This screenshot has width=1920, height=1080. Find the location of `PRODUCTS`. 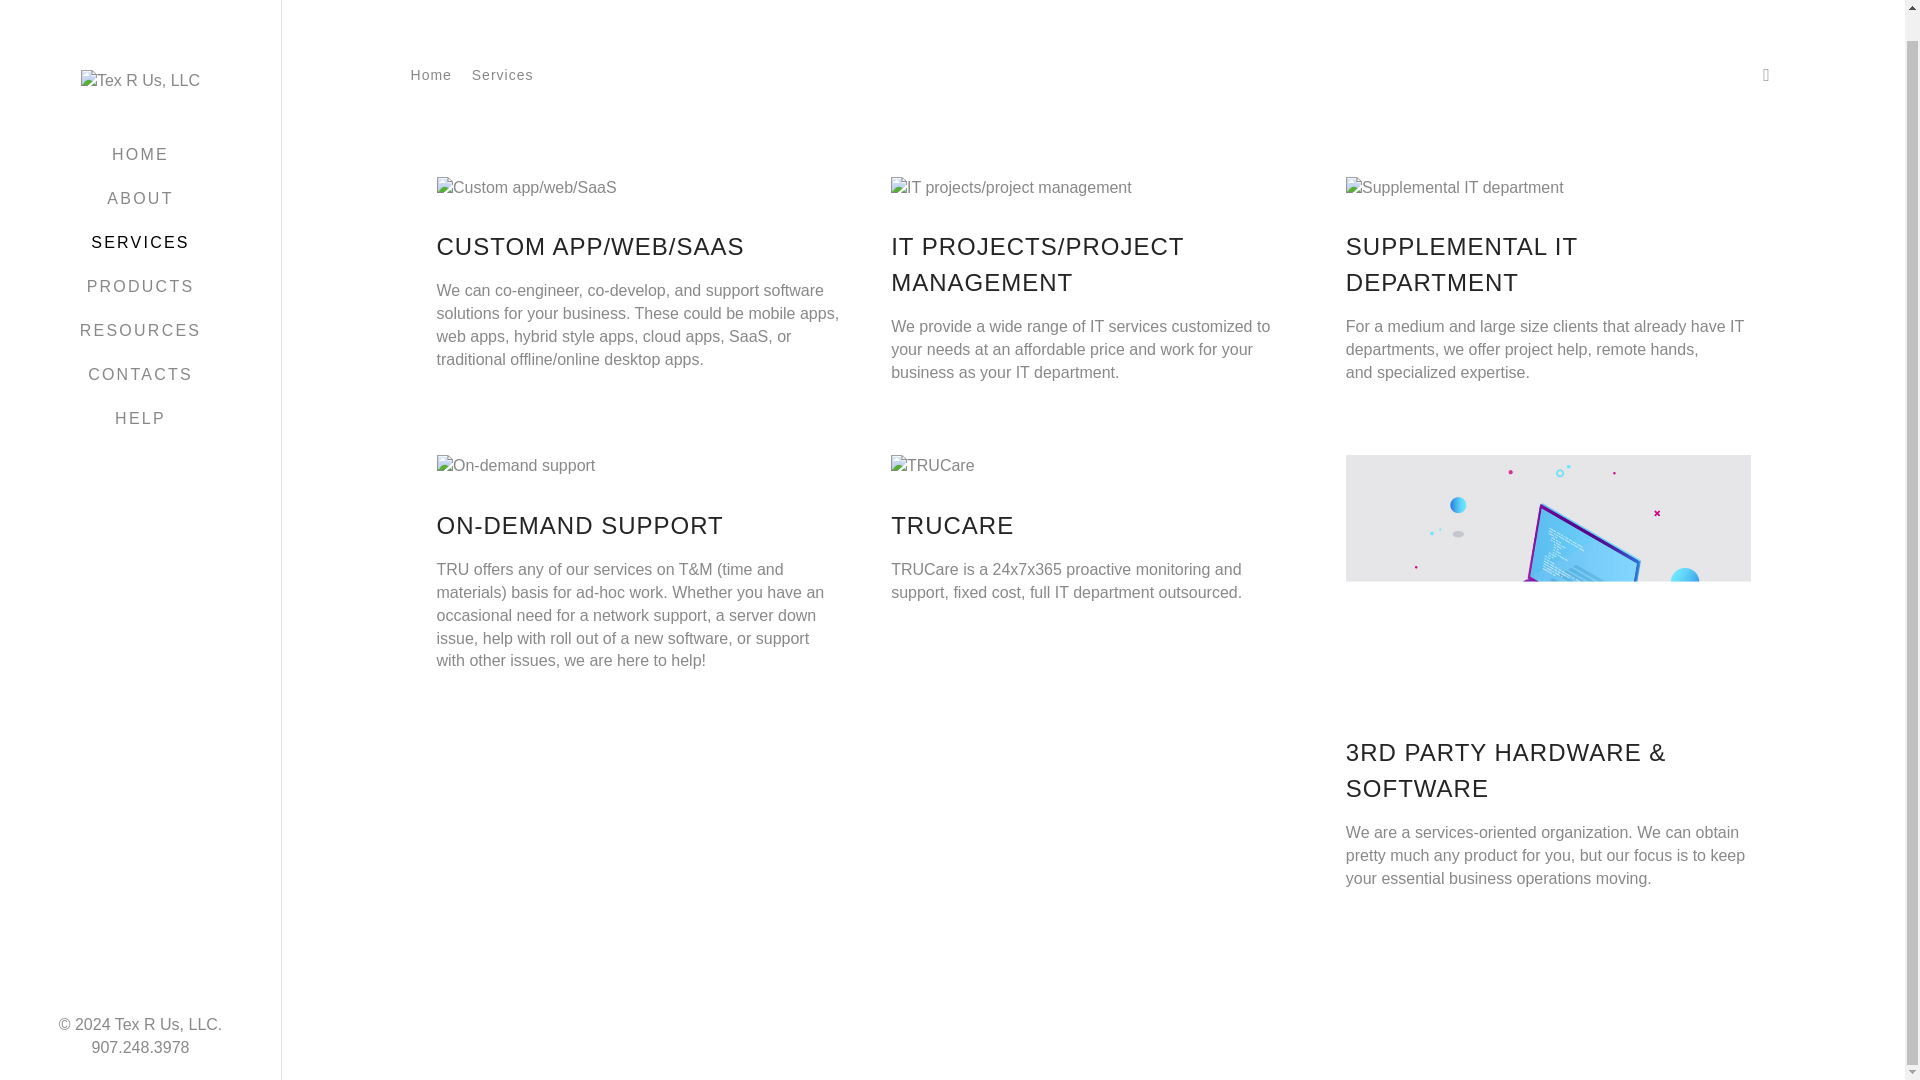

PRODUCTS is located at coordinates (140, 259).